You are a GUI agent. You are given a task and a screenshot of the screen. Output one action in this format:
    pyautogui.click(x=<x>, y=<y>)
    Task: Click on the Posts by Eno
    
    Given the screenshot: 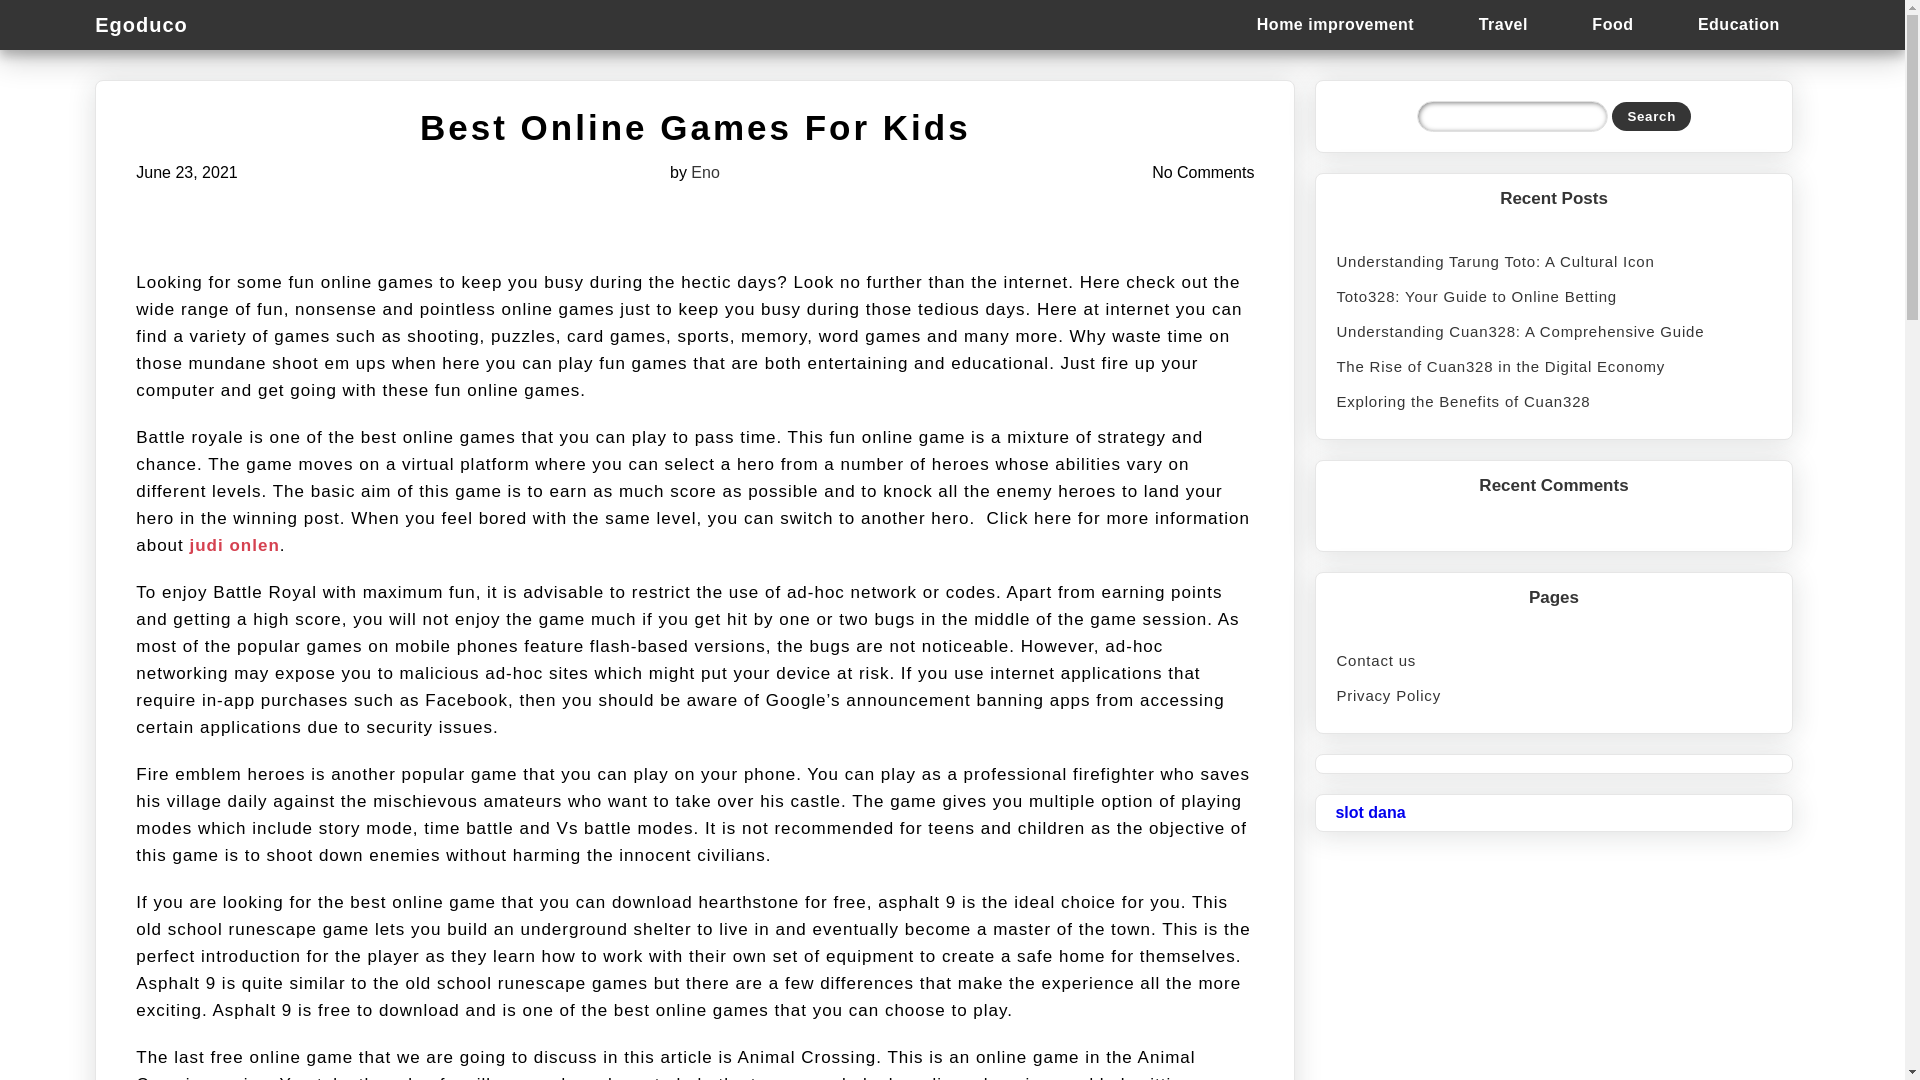 What is the action you would take?
    pyautogui.click(x=704, y=172)
    